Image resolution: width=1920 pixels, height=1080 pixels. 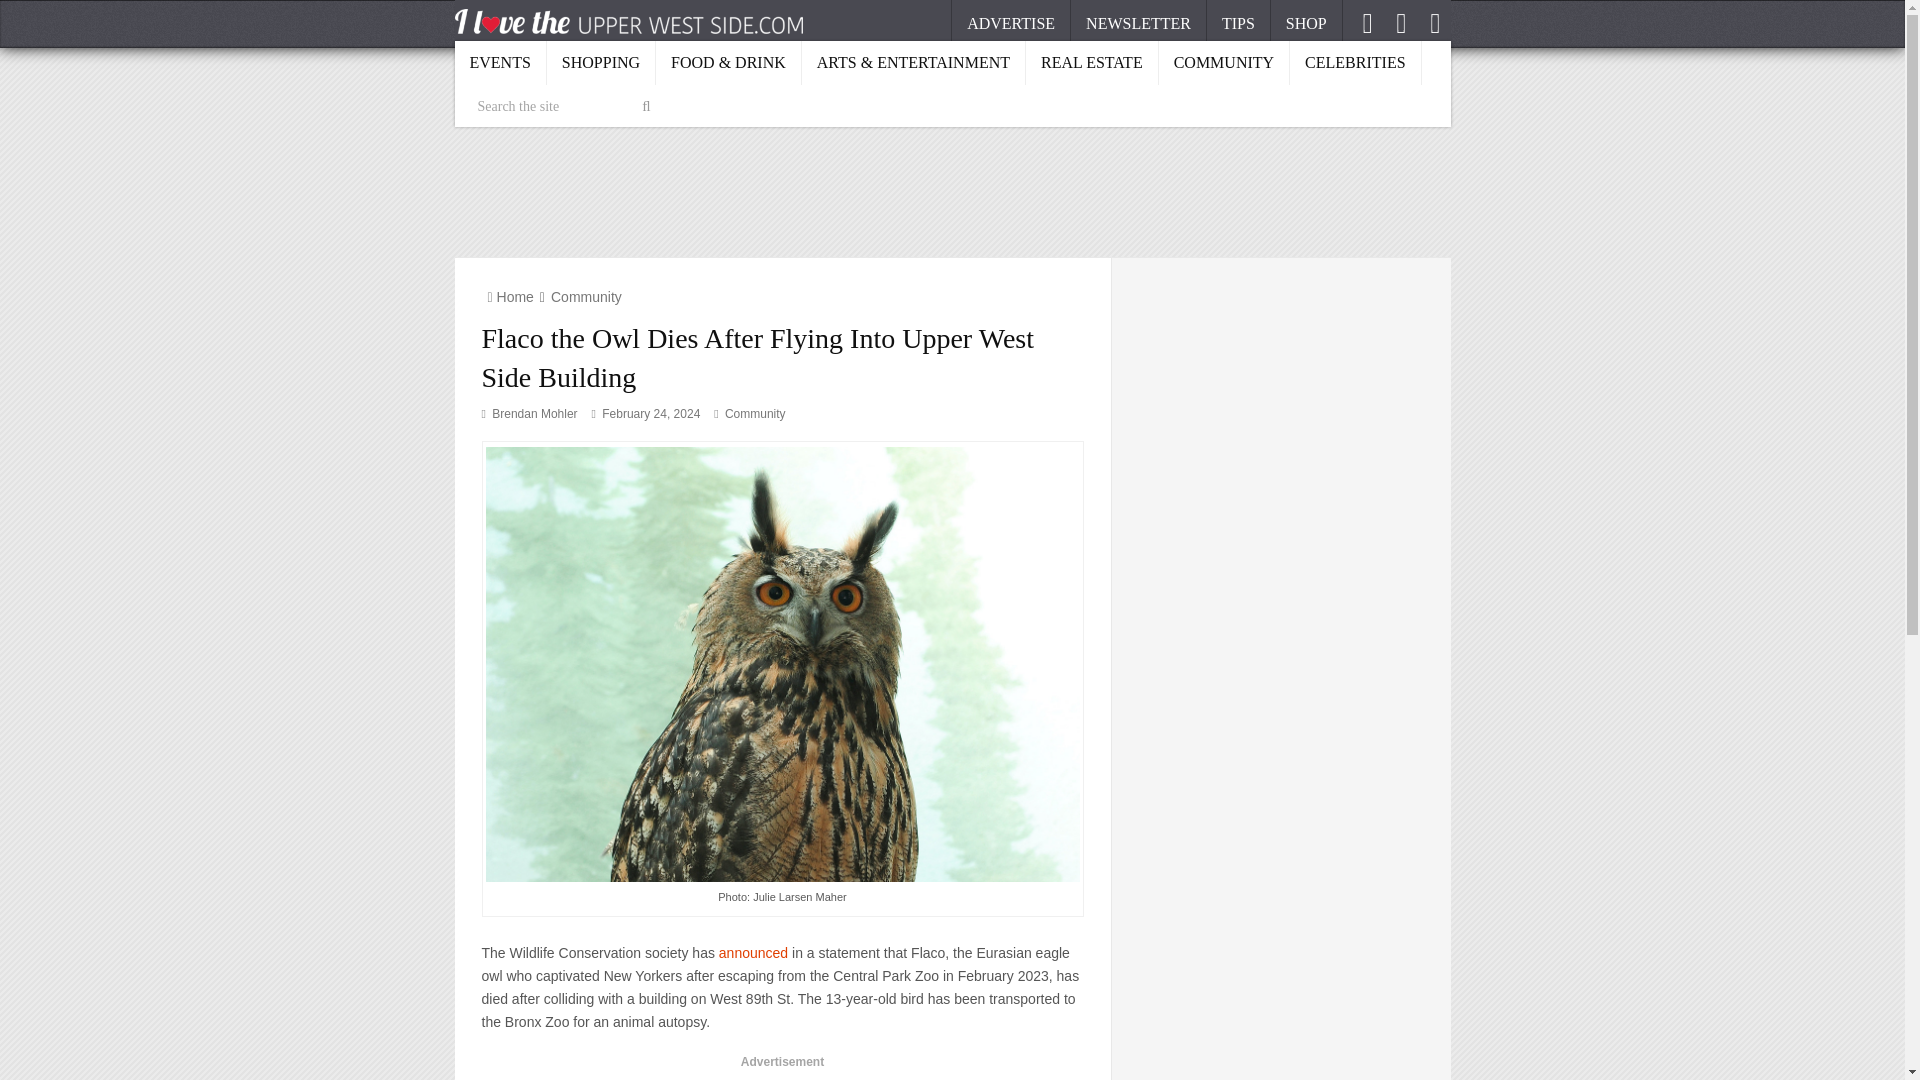 What do you see at coordinates (752, 953) in the screenshot?
I see `announced` at bounding box center [752, 953].